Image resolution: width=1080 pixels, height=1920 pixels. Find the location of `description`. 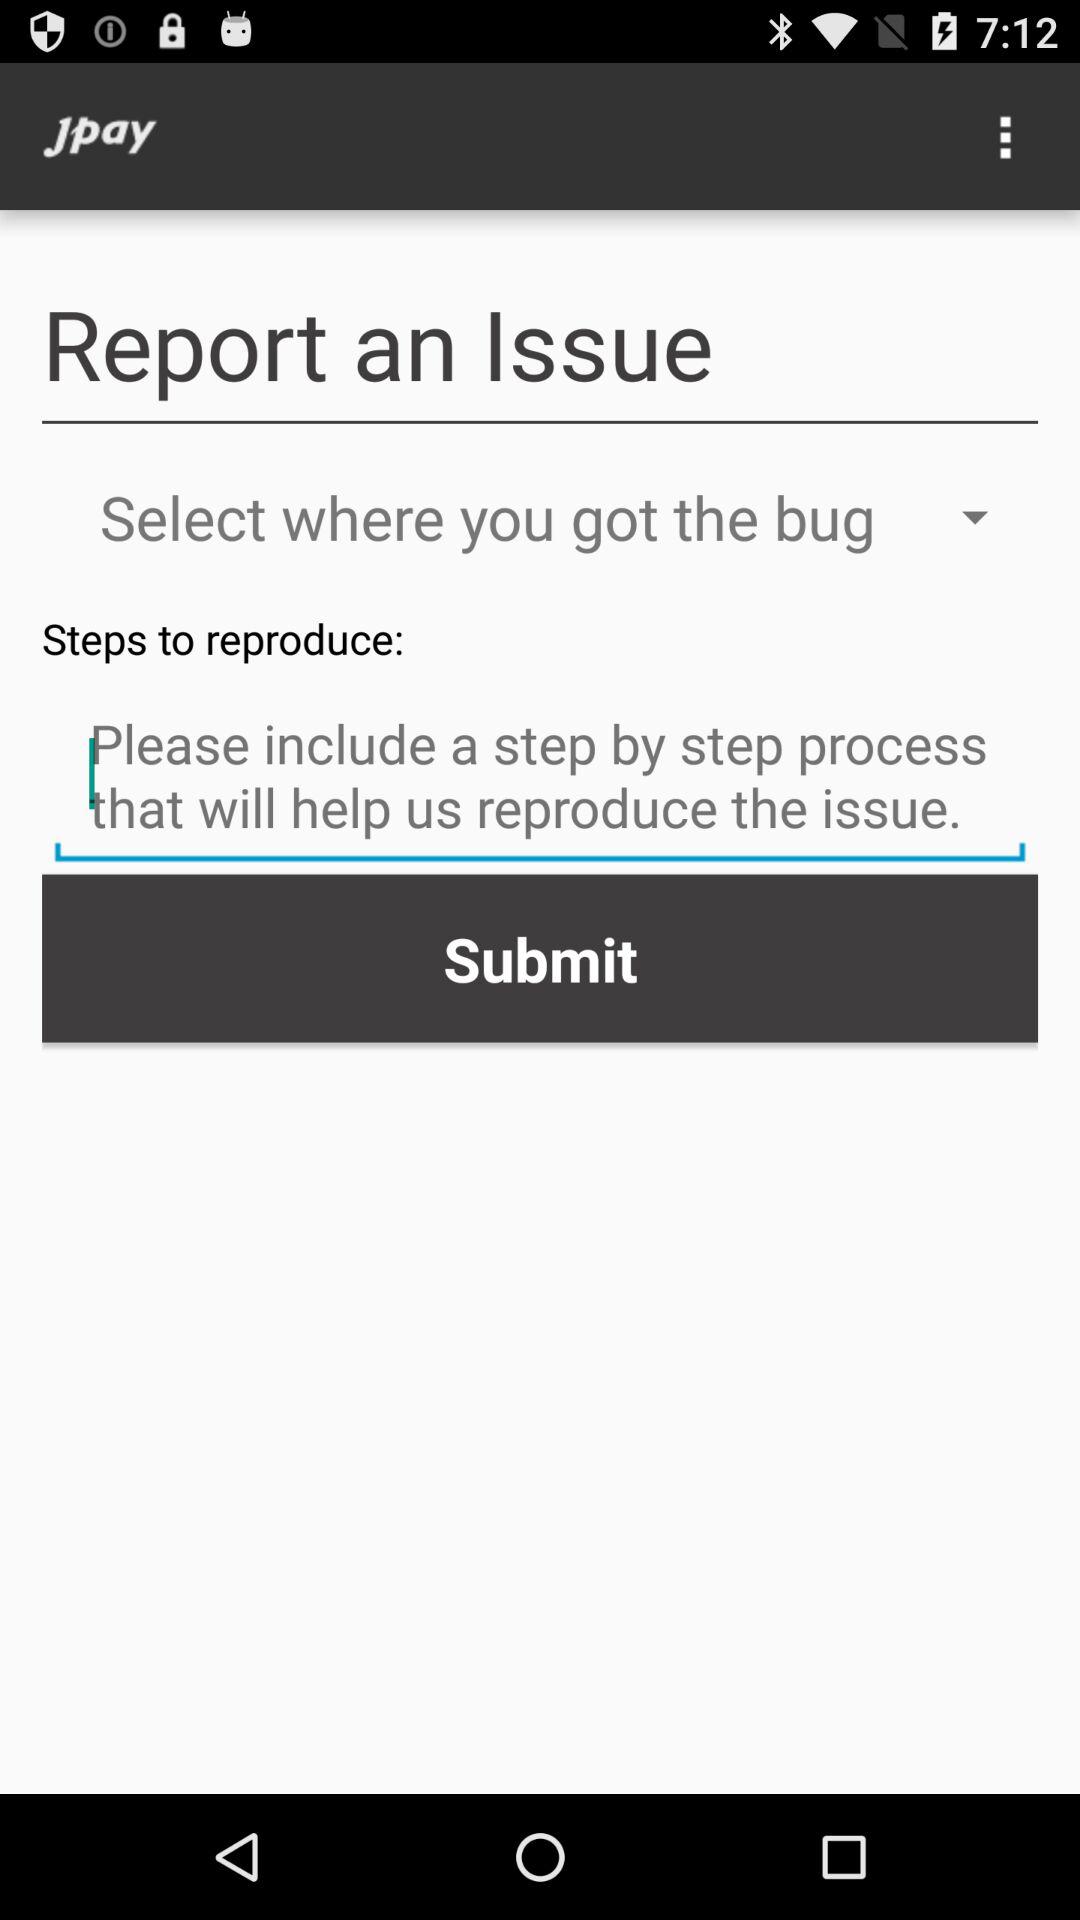

description is located at coordinates (540, 777).